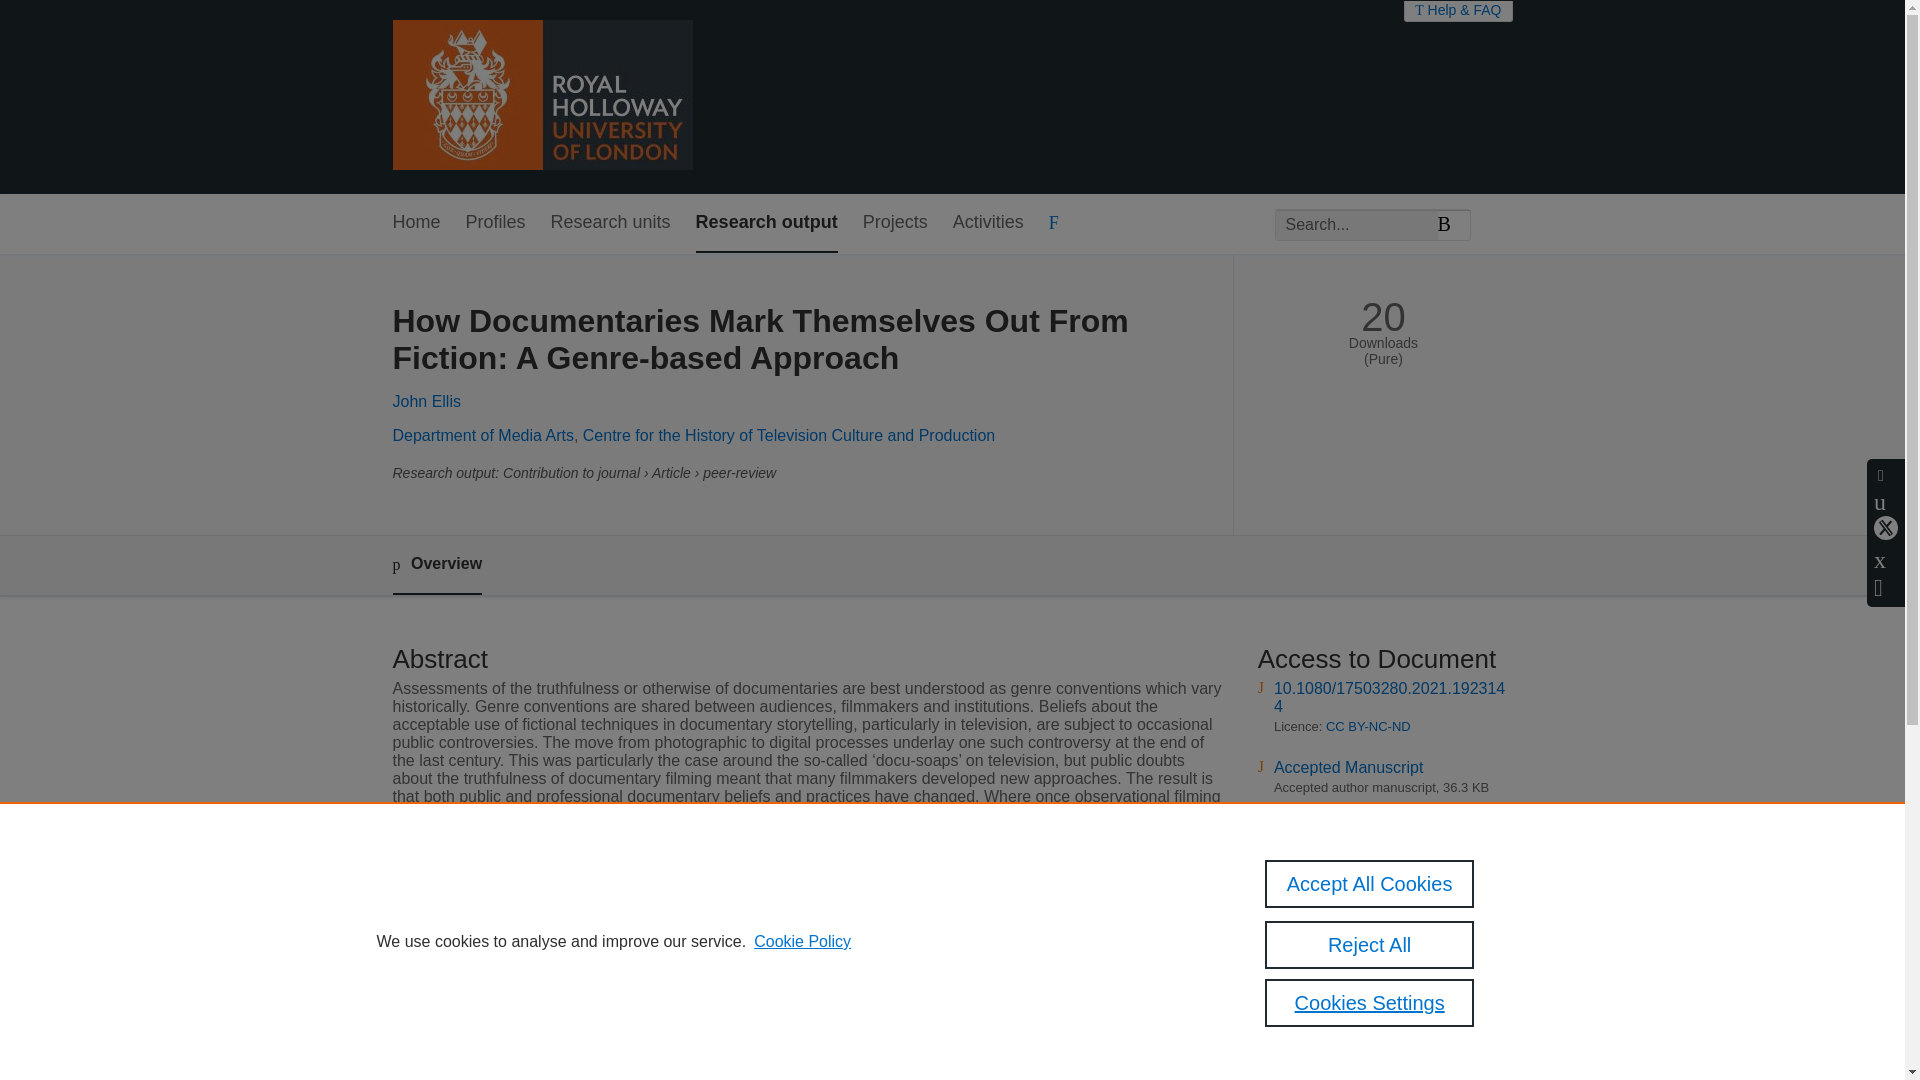  What do you see at coordinates (496, 223) in the screenshot?
I see `Profiles` at bounding box center [496, 223].